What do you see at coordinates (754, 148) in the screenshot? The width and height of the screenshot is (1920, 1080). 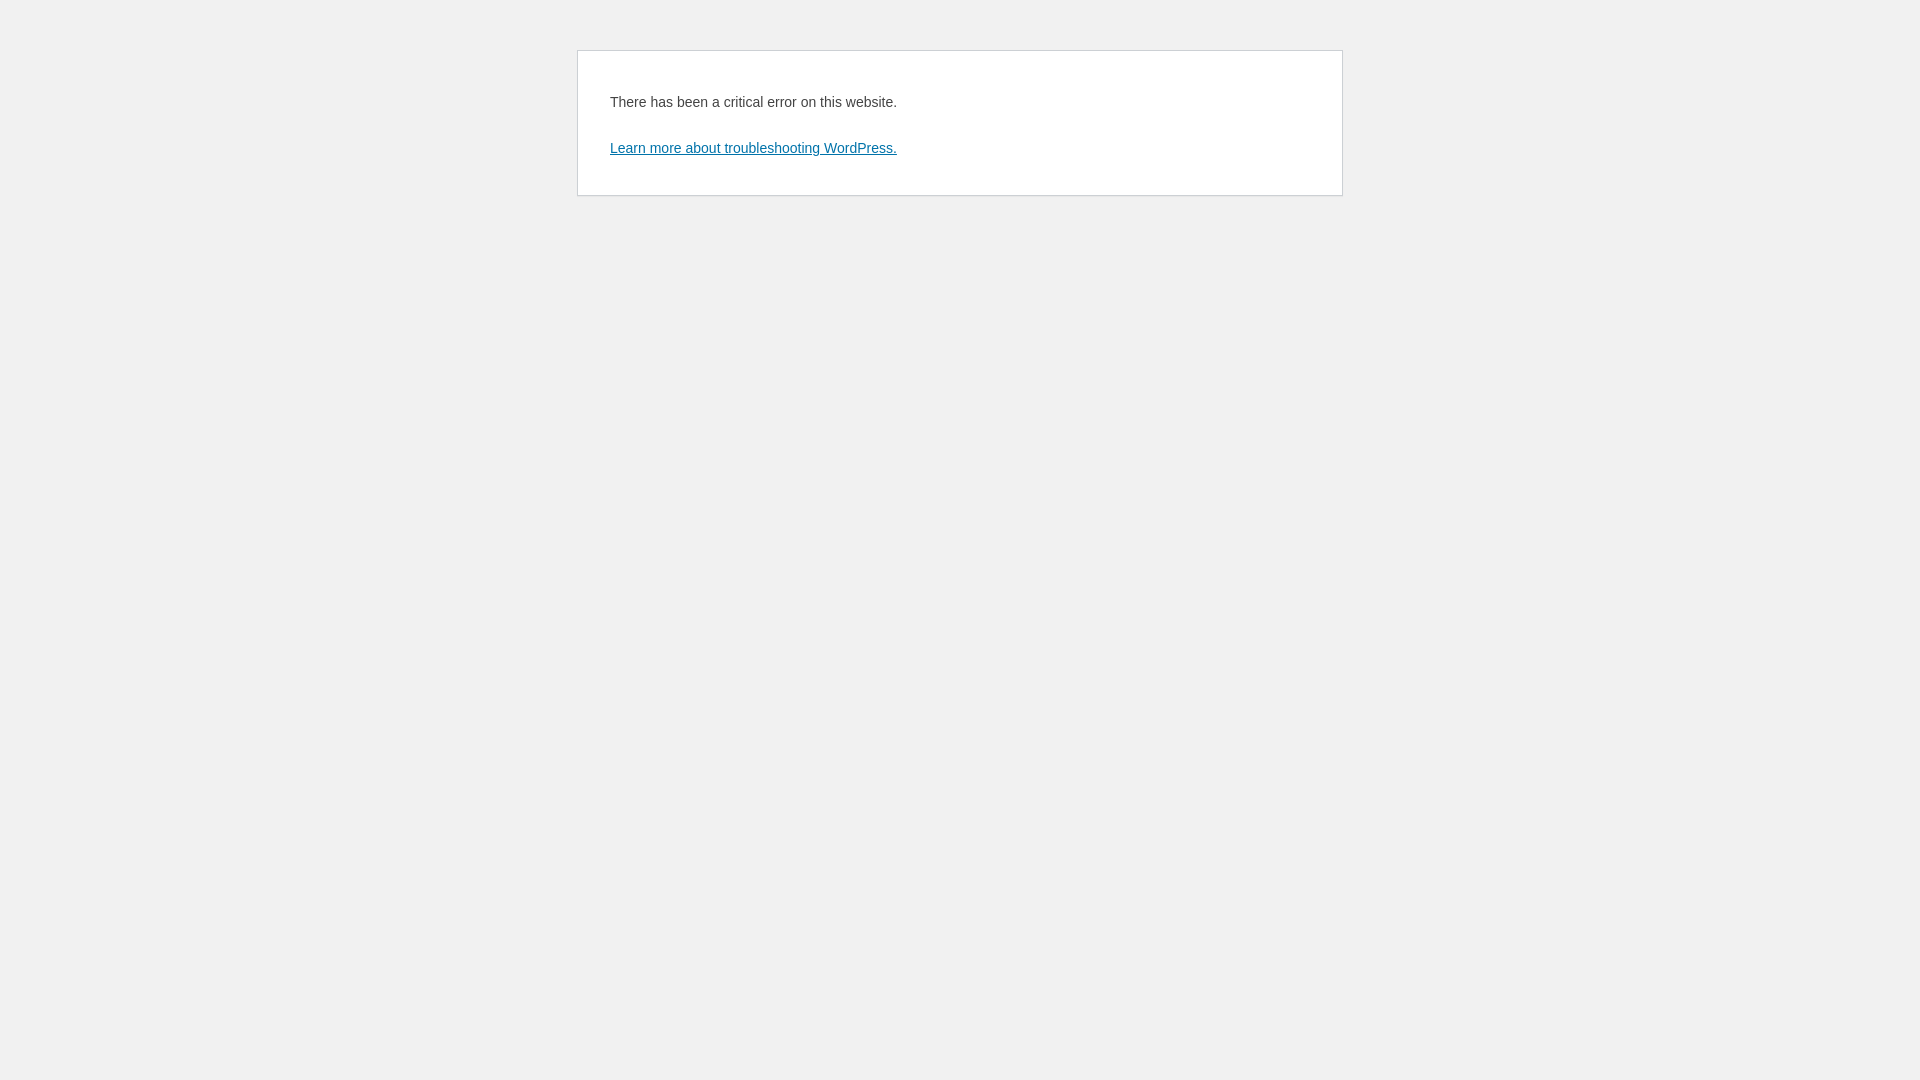 I see `Learn more about troubleshooting WordPress.` at bounding box center [754, 148].